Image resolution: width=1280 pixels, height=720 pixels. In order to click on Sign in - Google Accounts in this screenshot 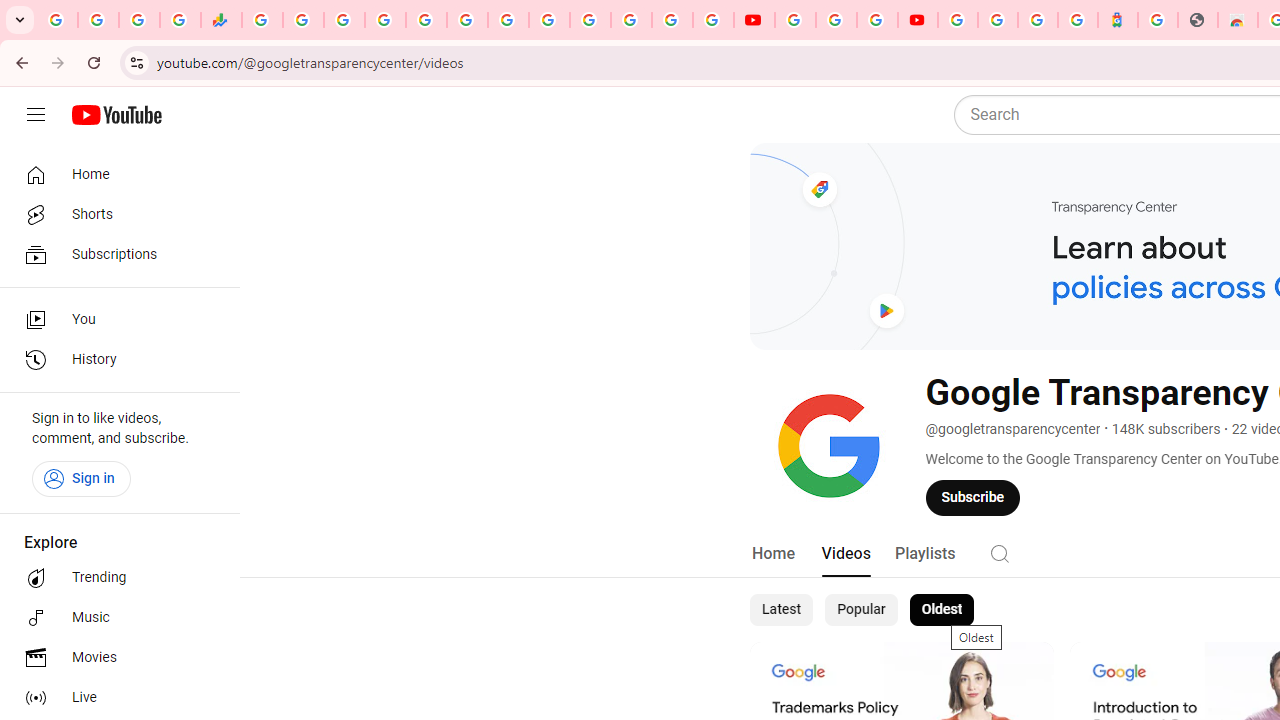, I will do `click(672, 20)`.